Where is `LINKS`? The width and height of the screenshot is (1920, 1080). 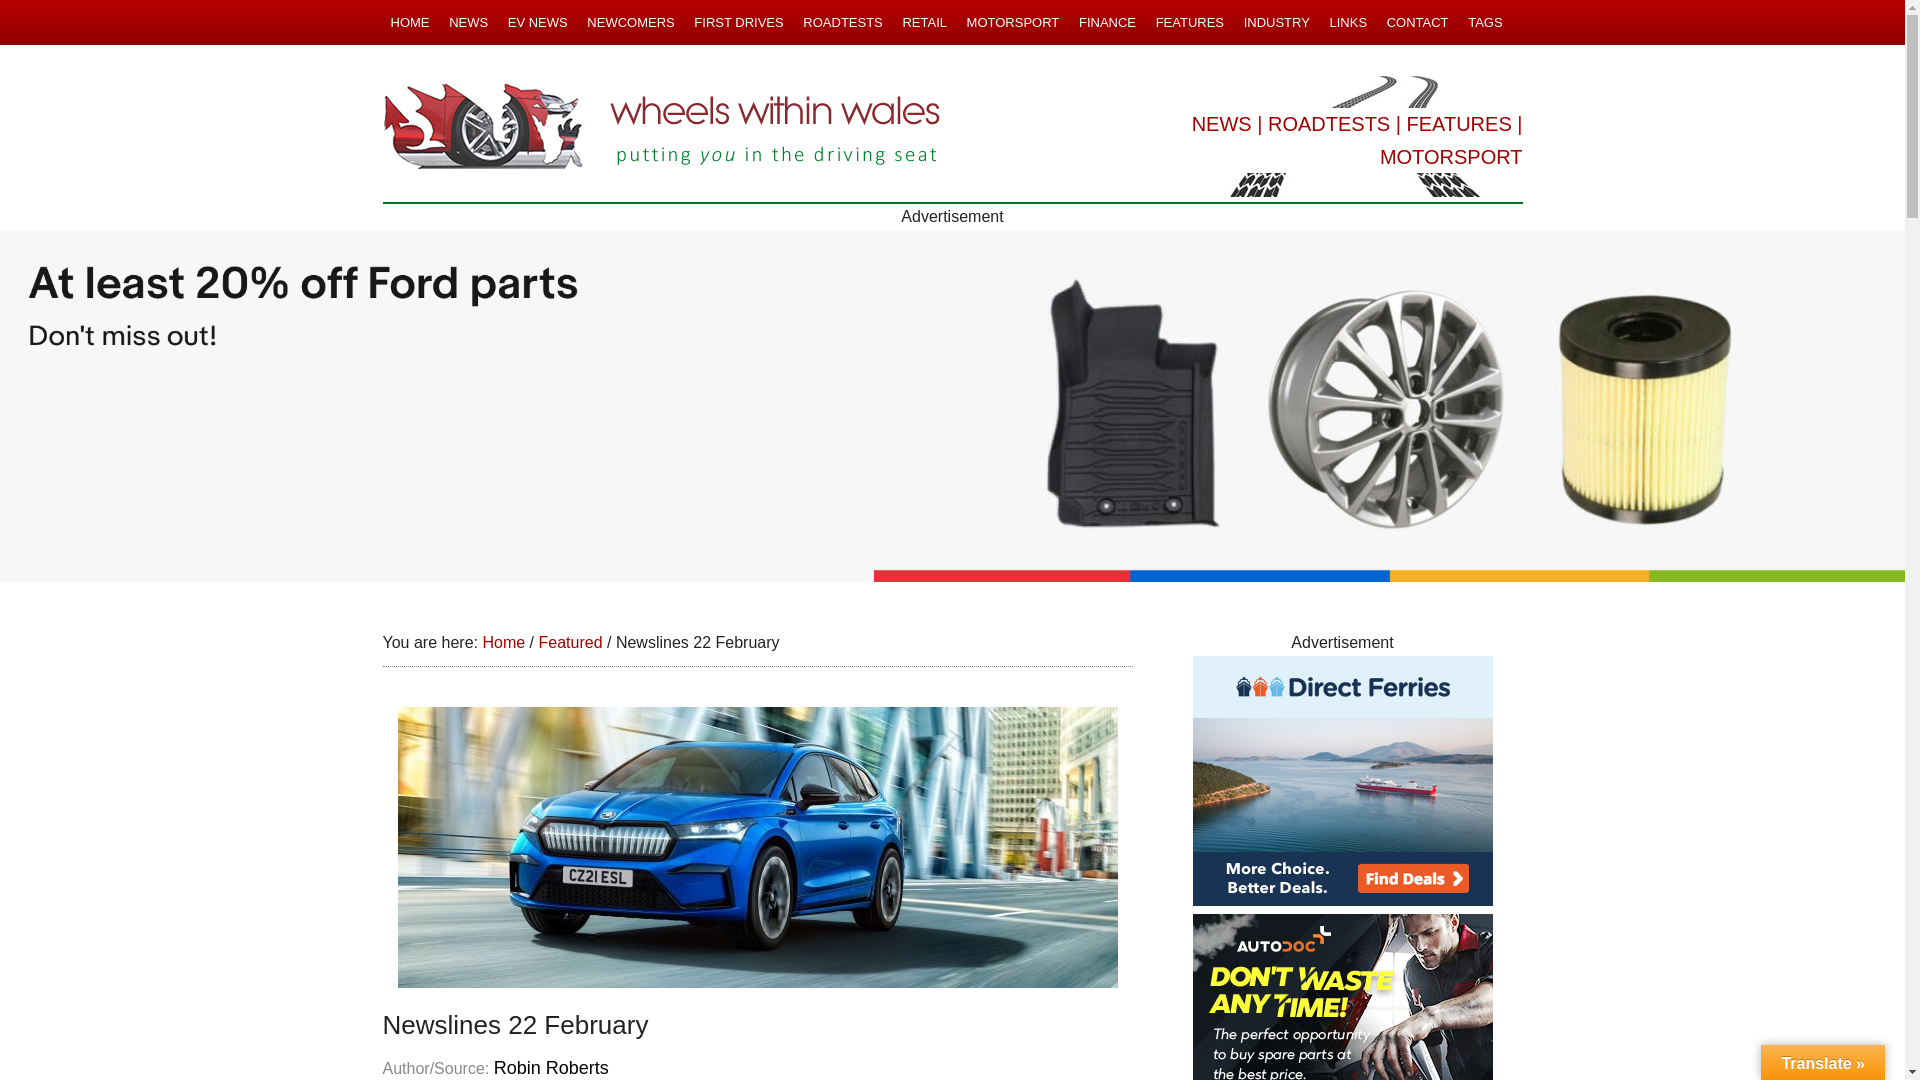
LINKS is located at coordinates (1347, 22).